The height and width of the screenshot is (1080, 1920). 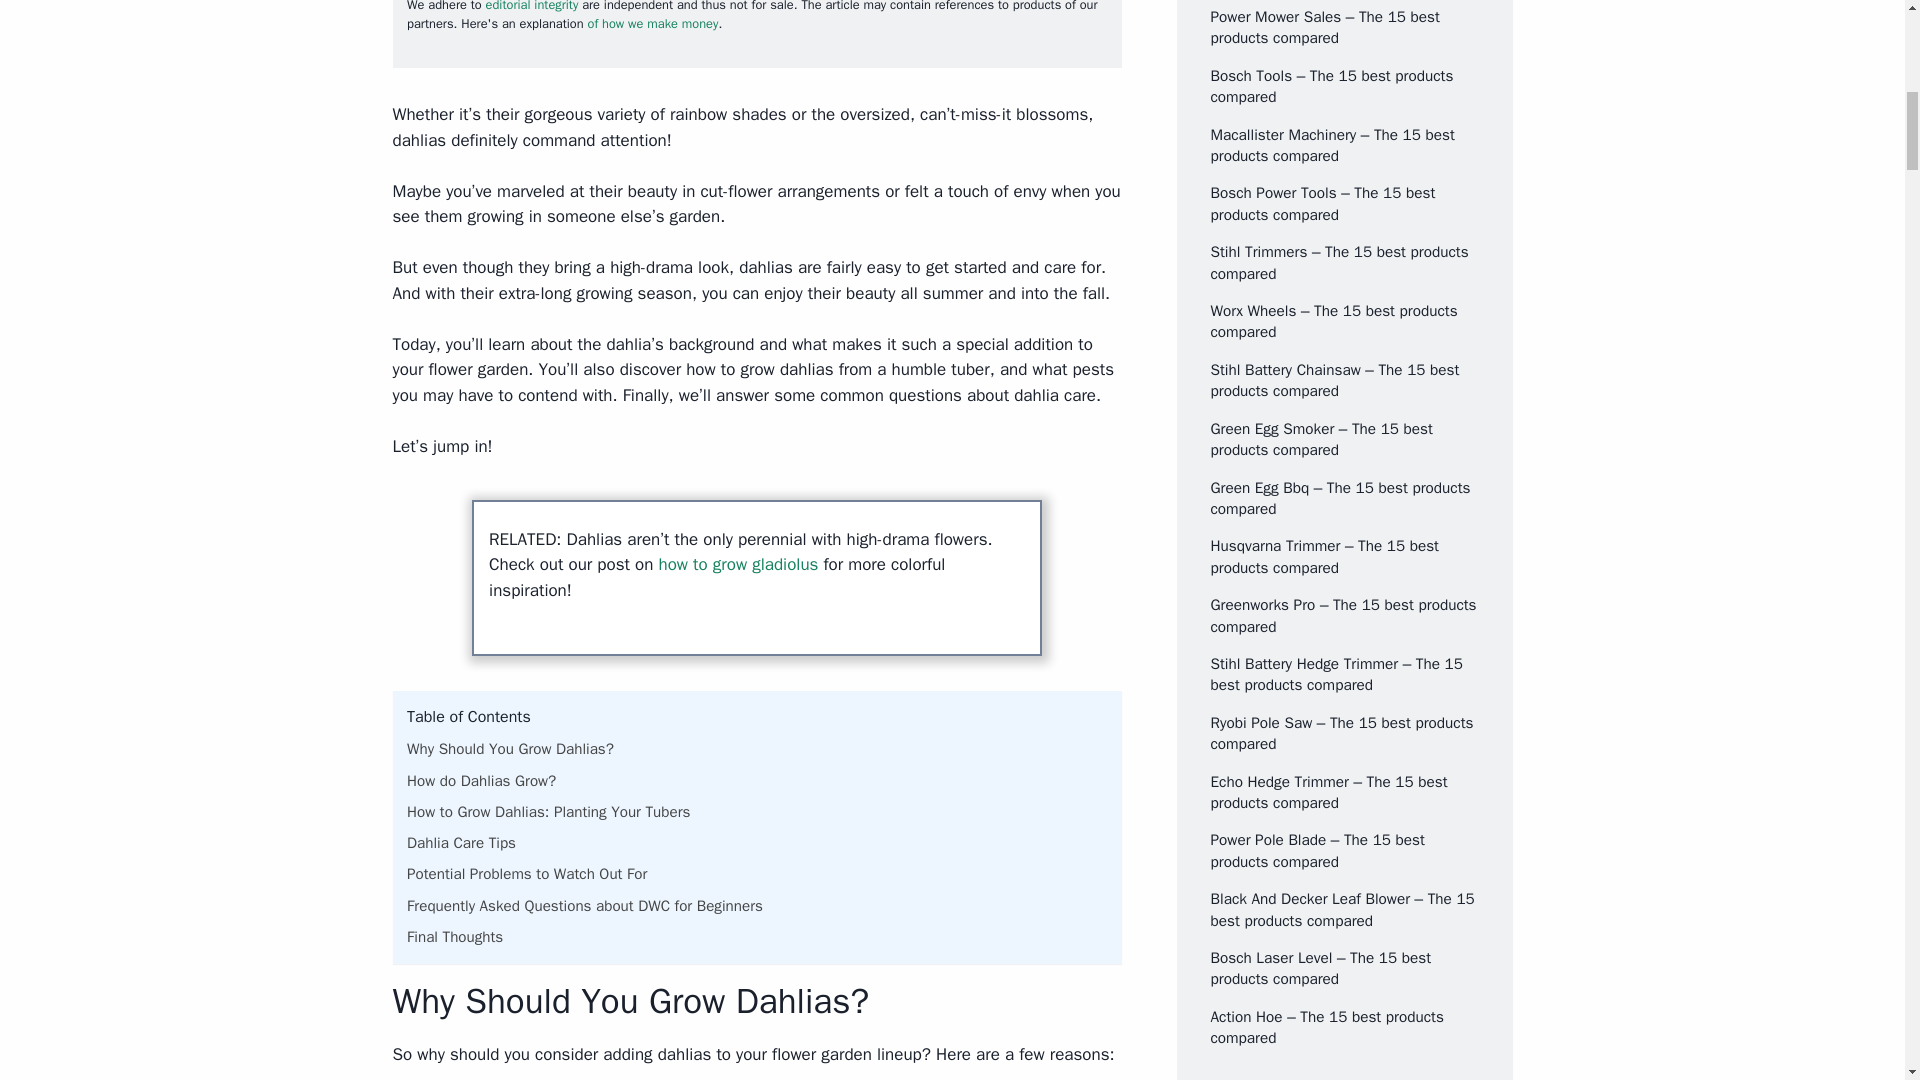 What do you see at coordinates (548, 812) in the screenshot?
I see `How to Grow Dahlias: Planting Your Tubers` at bounding box center [548, 812].